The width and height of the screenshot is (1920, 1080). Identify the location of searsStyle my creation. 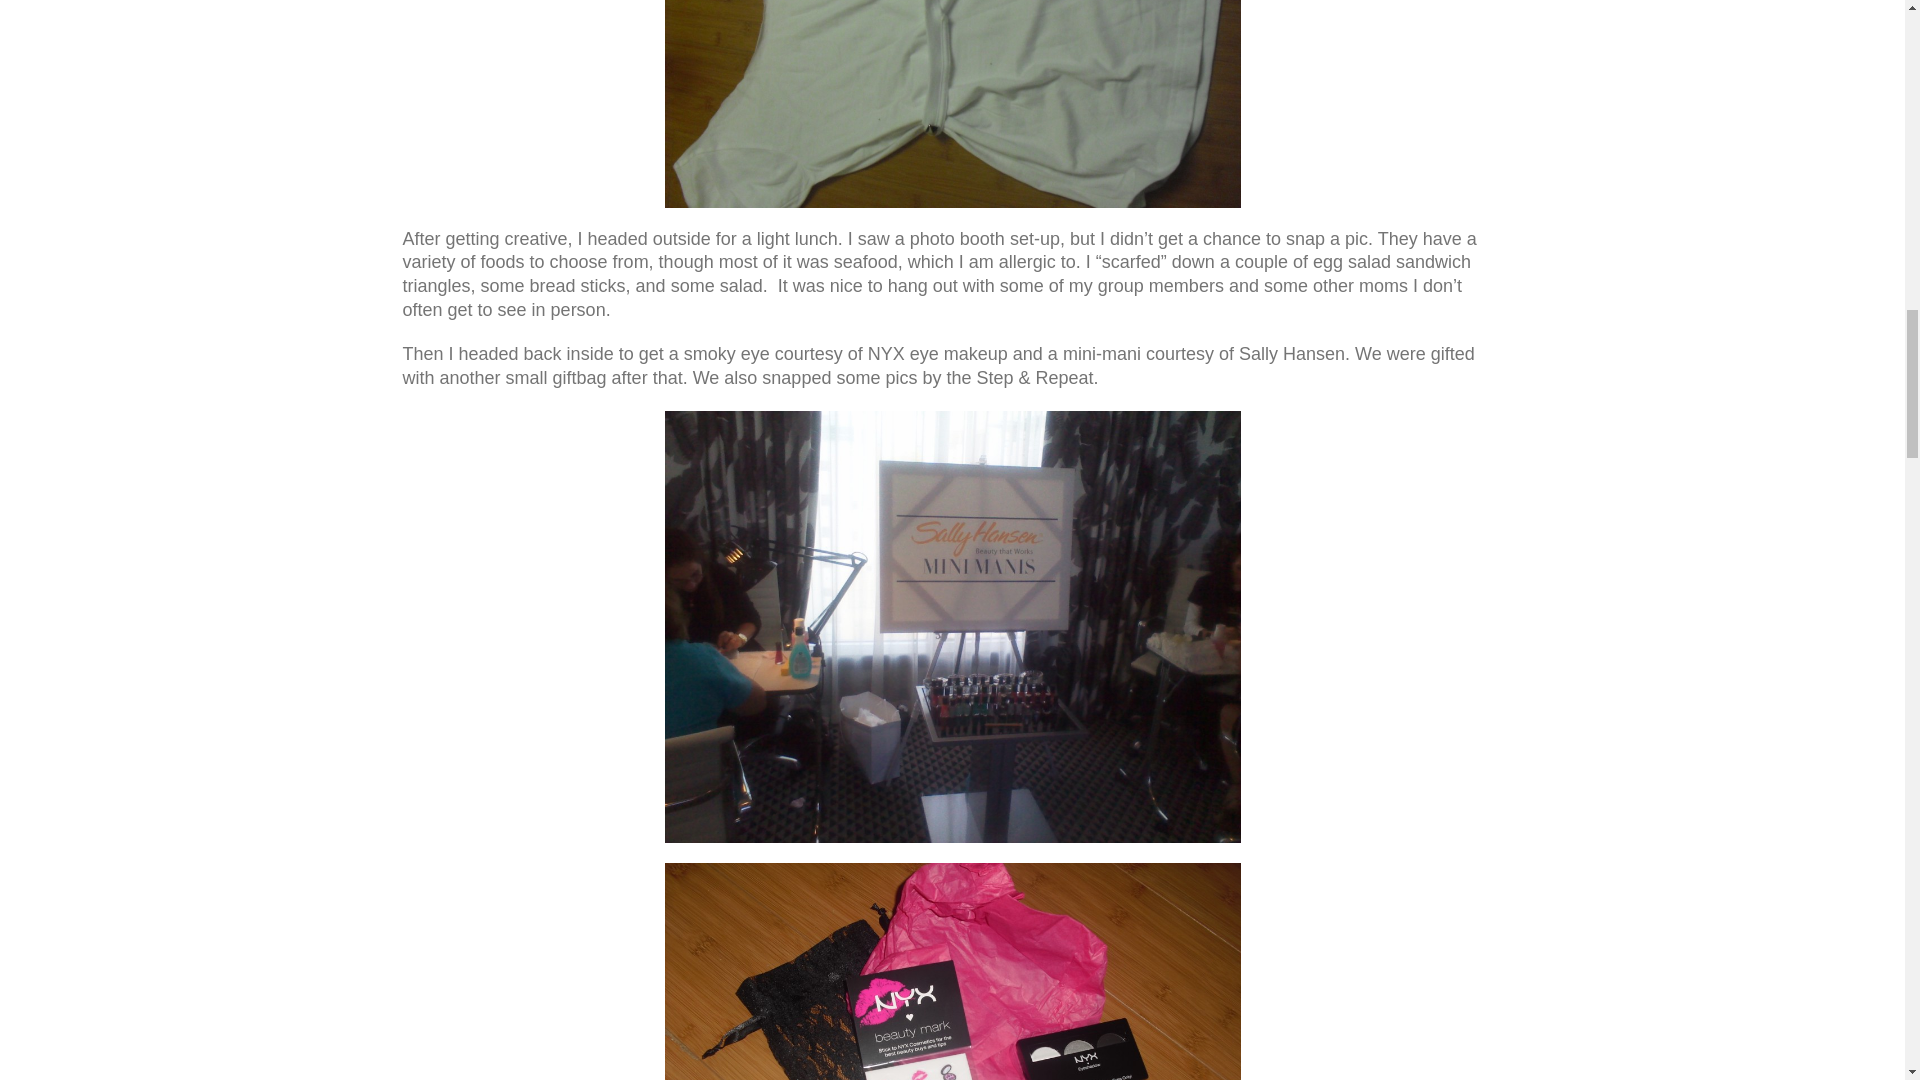
(952, 104).